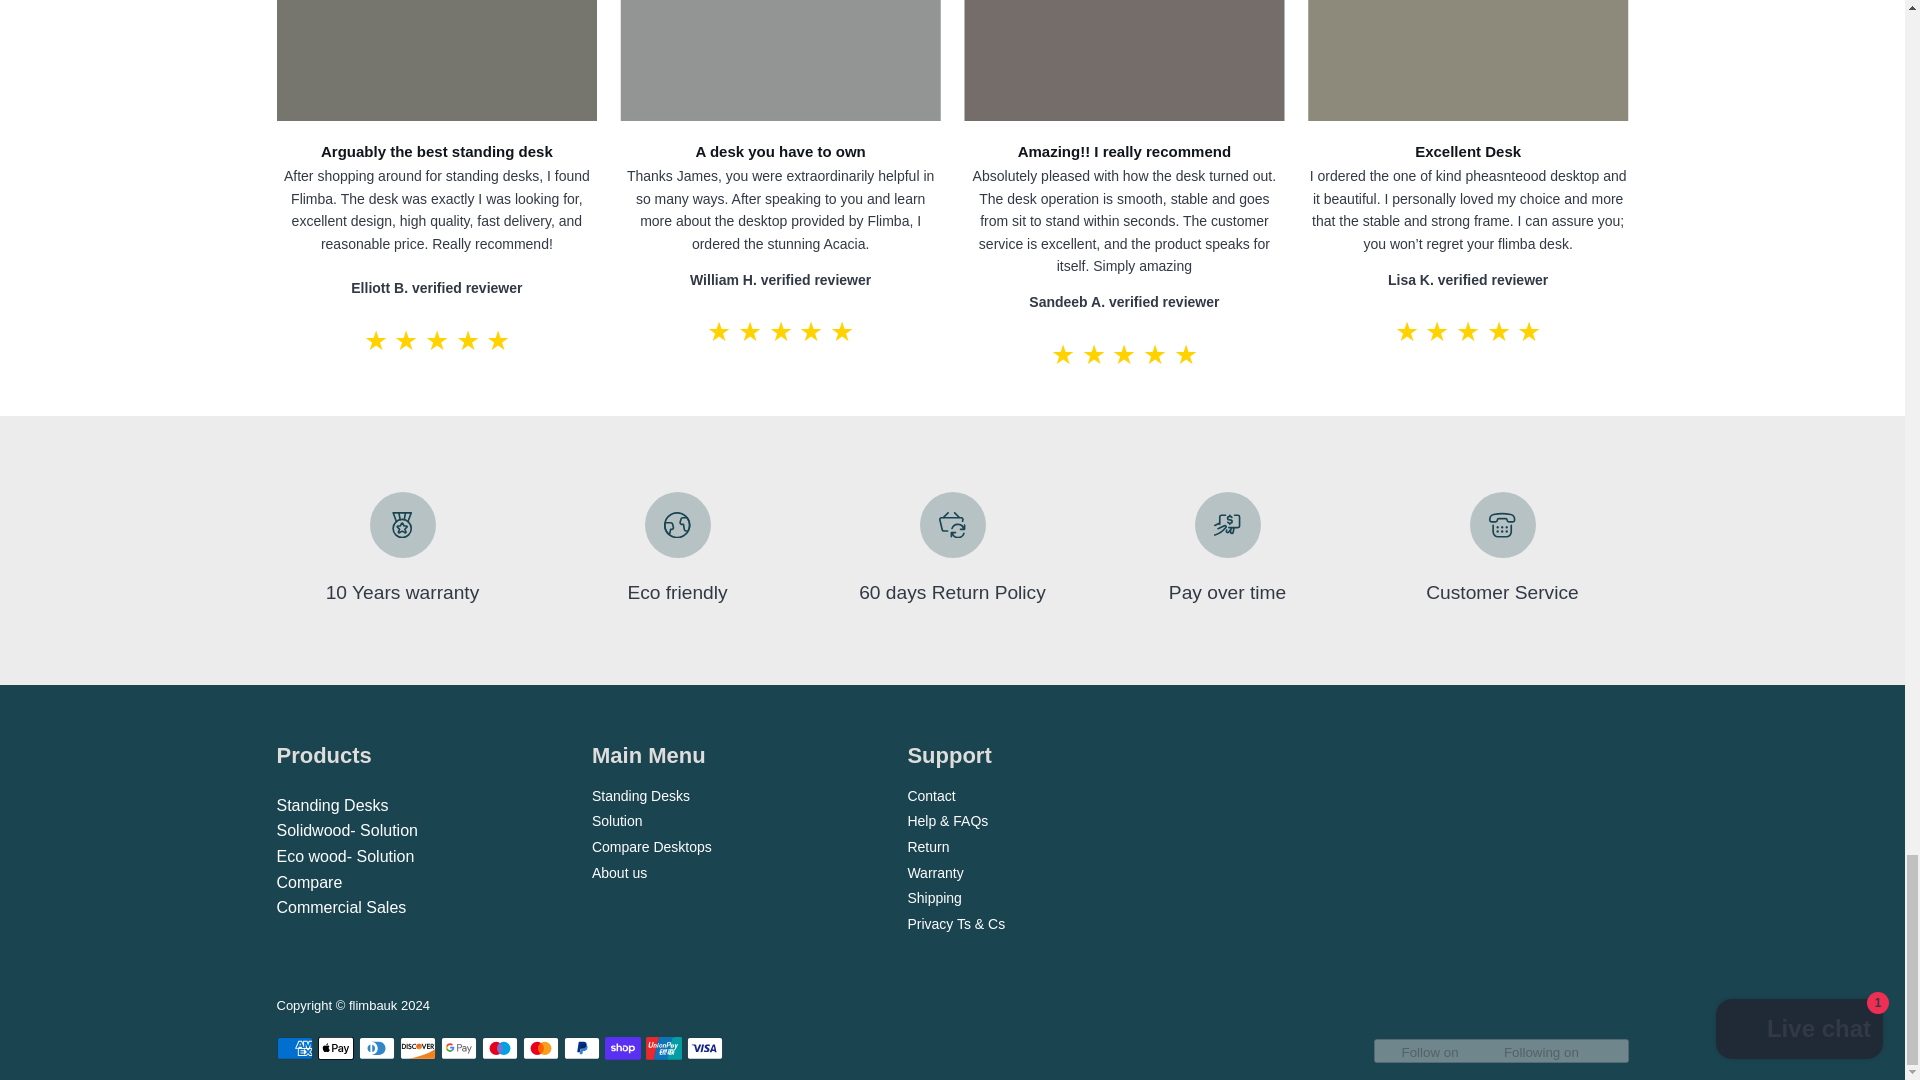  What do you see at coordinates (345, 856) in the screenshot?
I see `Eco-wood- Solution` at bounding box center [345, 856].